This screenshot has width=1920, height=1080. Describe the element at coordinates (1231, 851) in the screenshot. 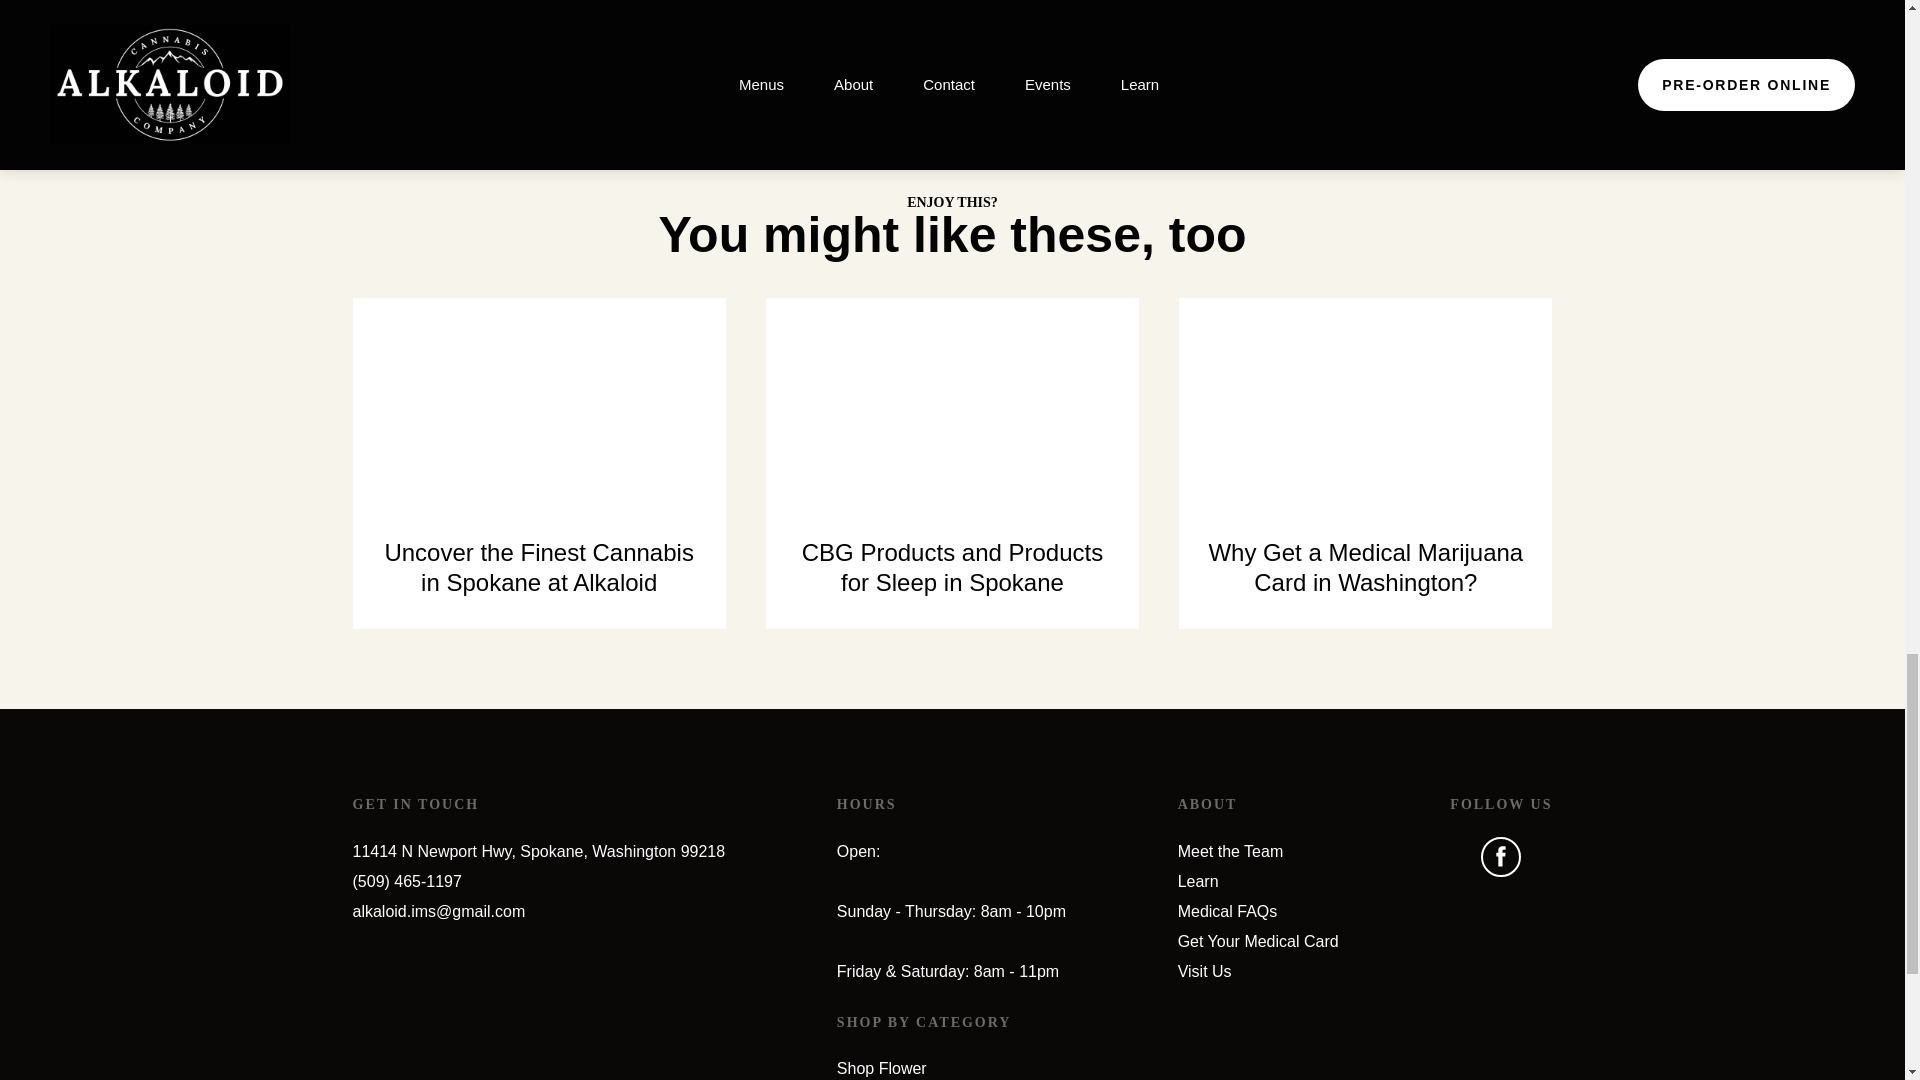

I see `Meet the Team` at that location.